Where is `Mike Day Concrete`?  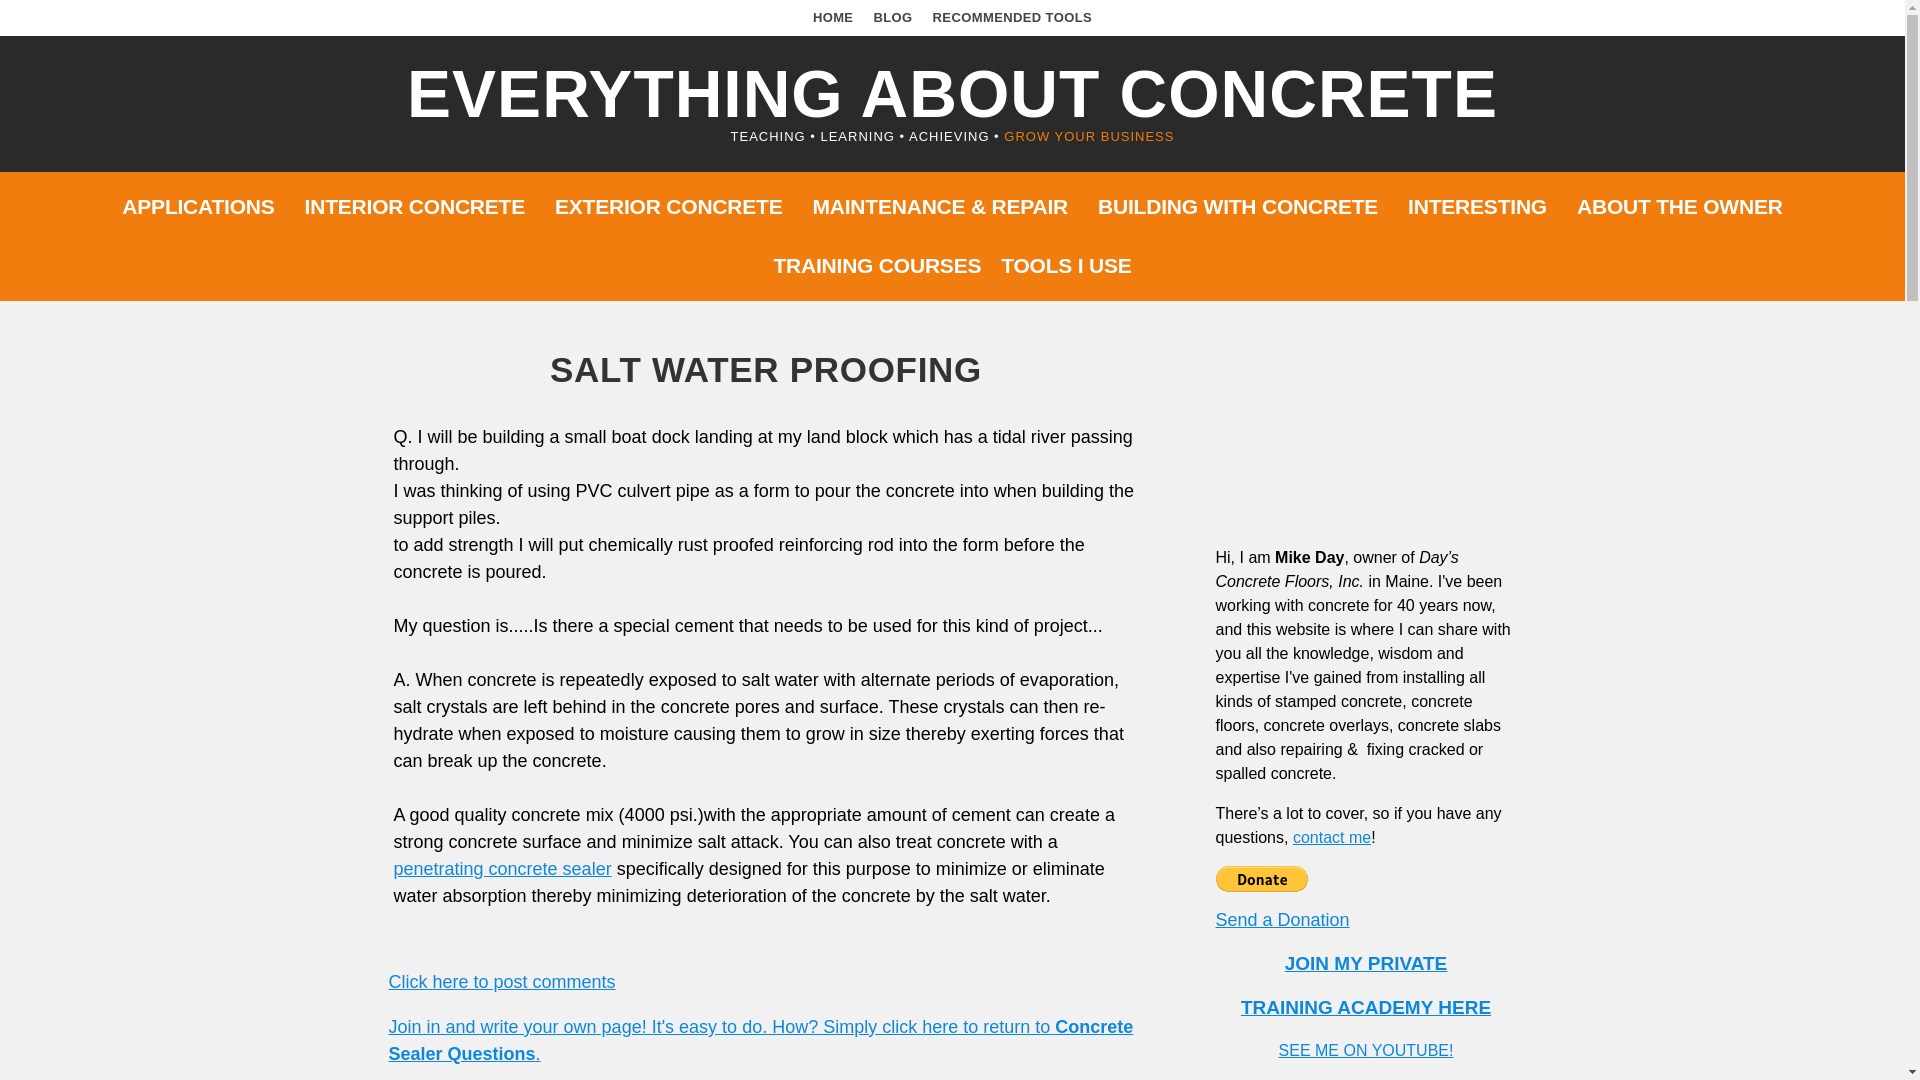
Mike Day Concrete is located at coordinates (1366, 438).